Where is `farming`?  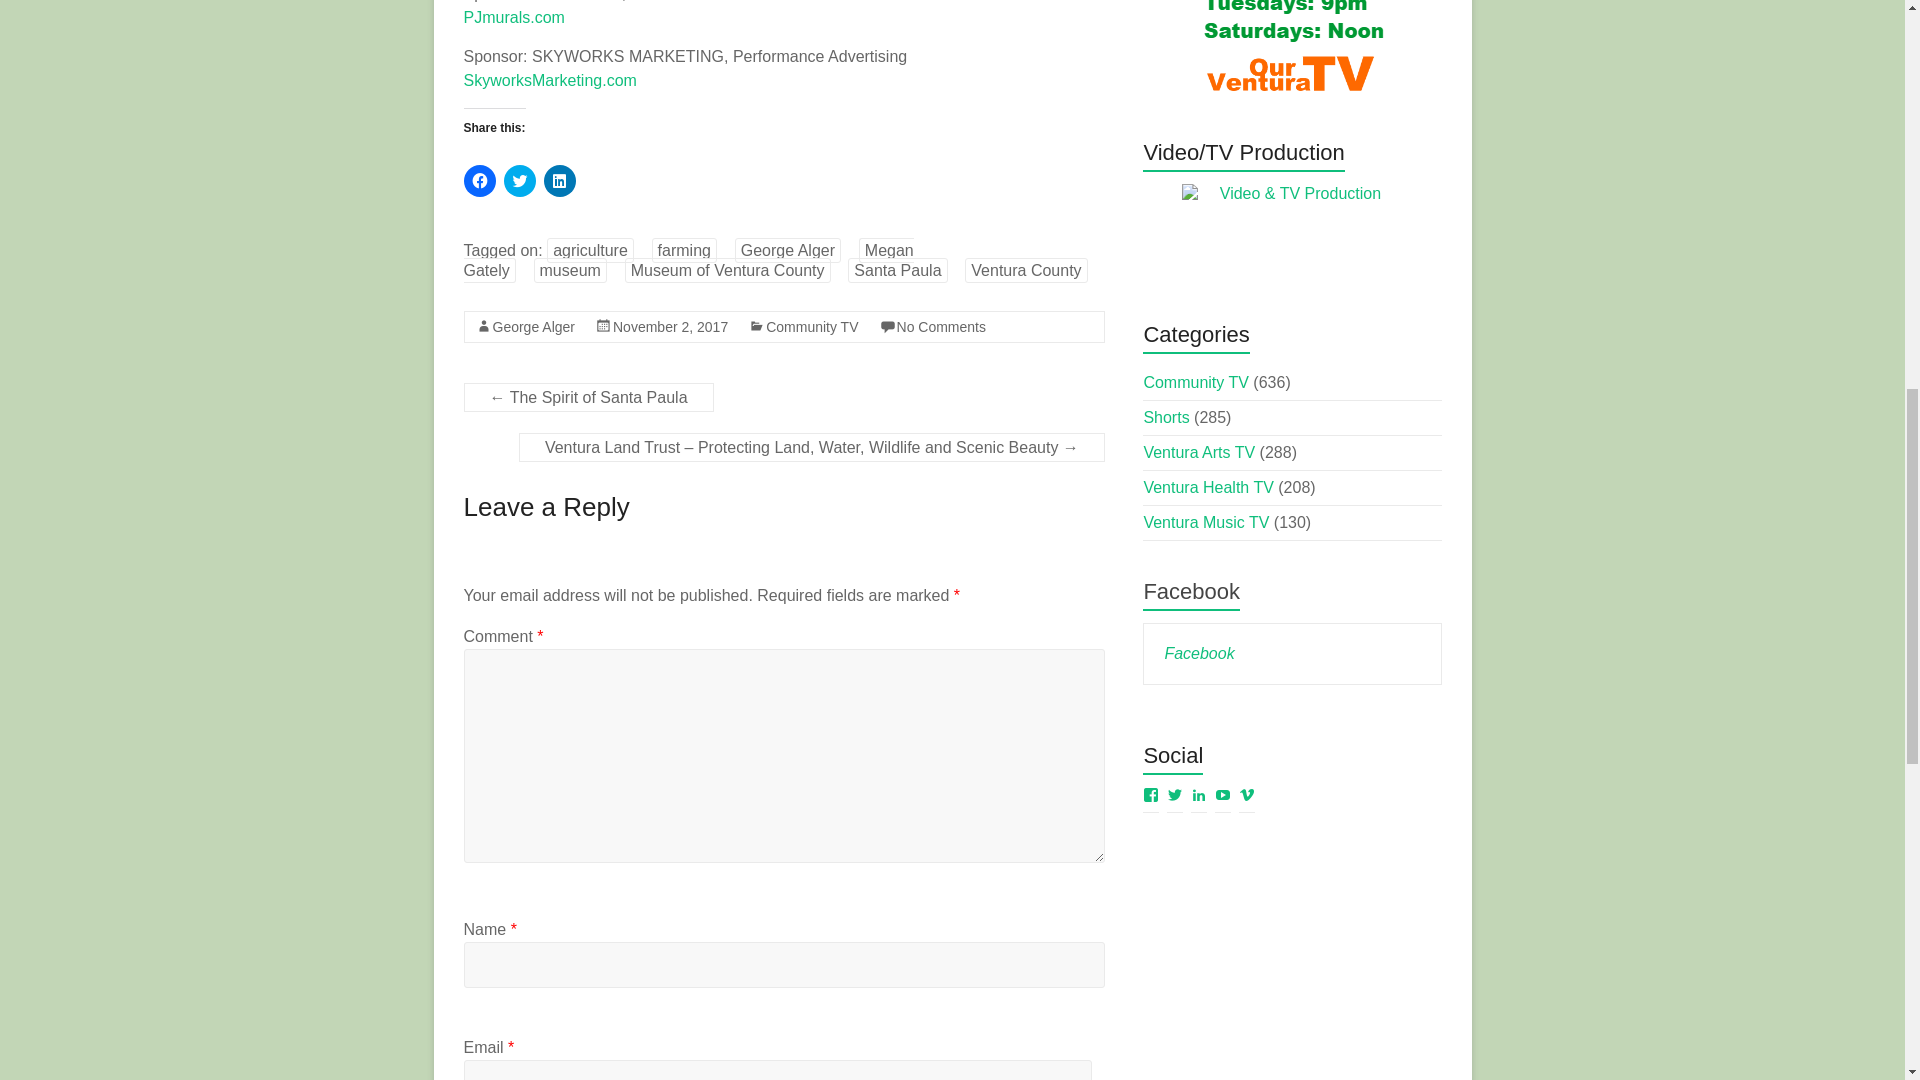
farming is located at coordinates (684, 250).